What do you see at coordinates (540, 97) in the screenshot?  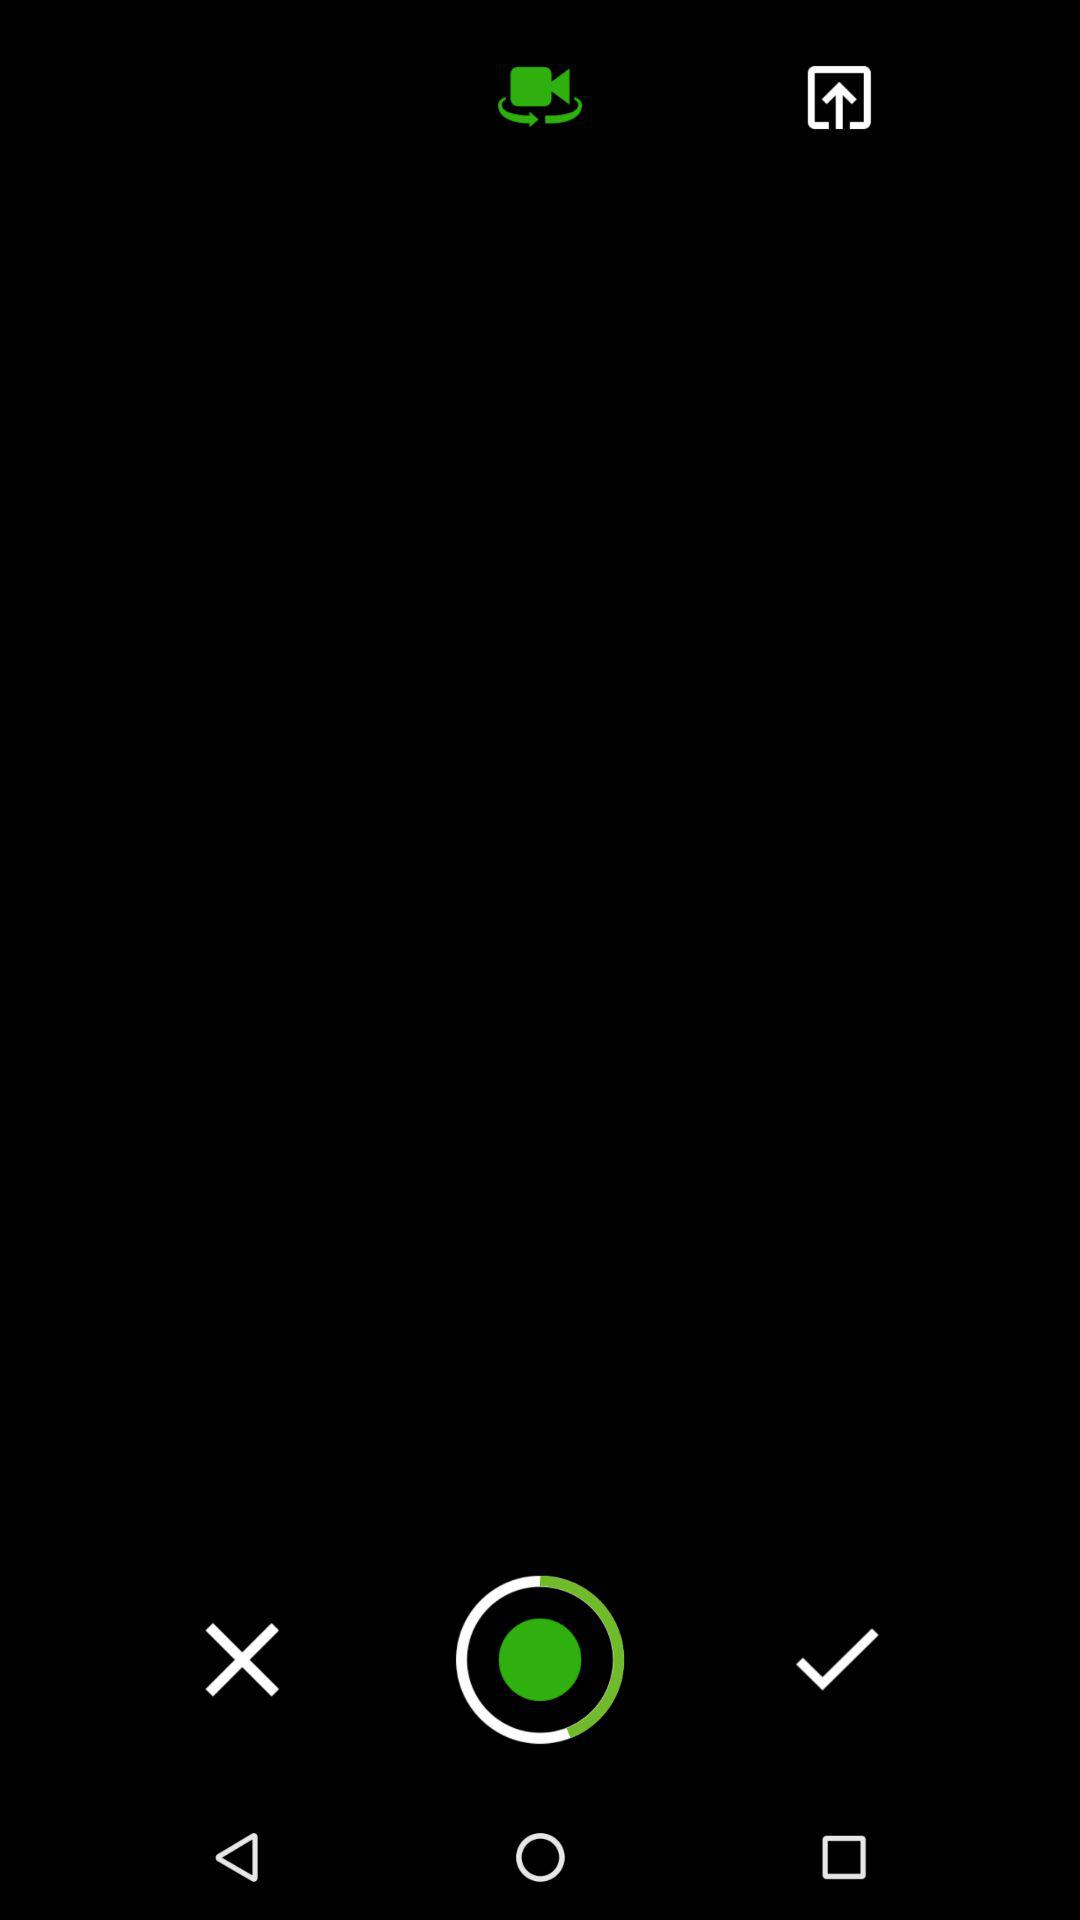 I see `turn off the icon at the top` at bounding box center [540, 97].